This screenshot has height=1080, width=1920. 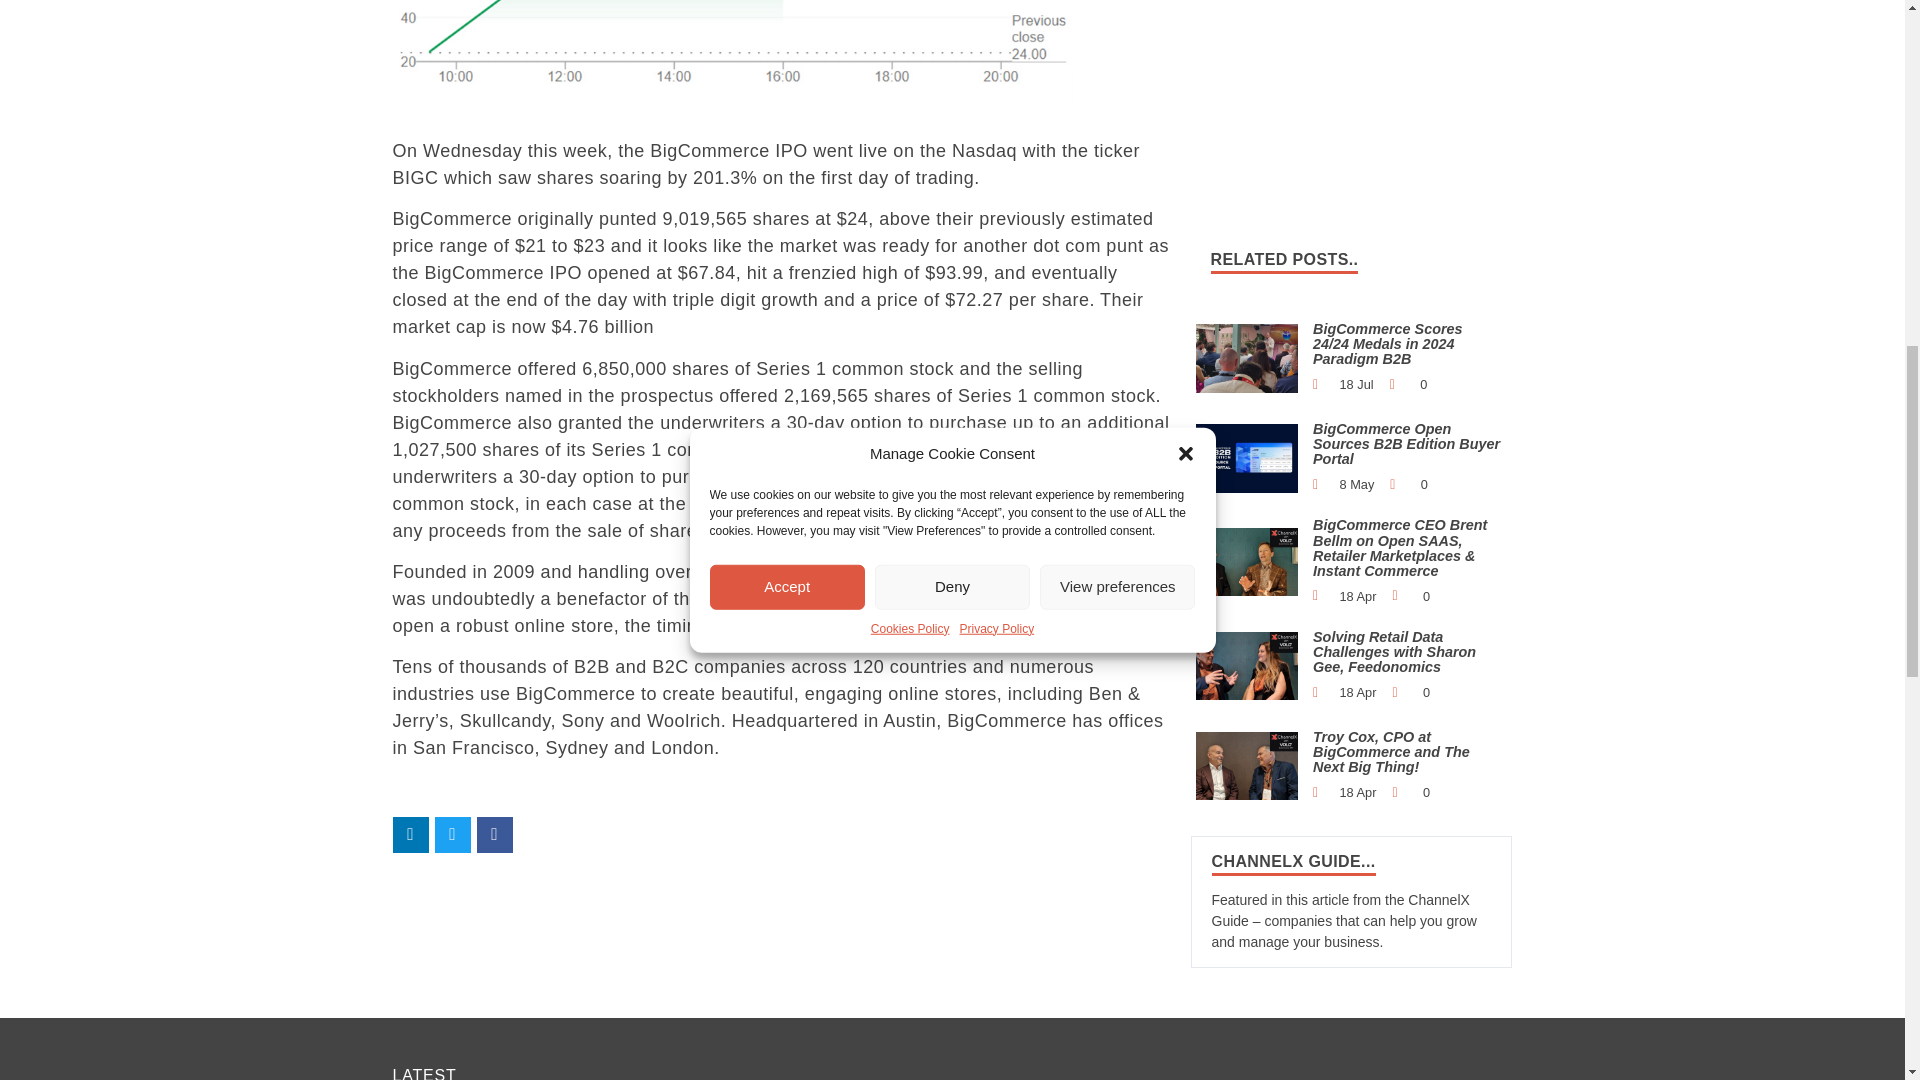 What do you see at coordinates (1248, 665) in the screenshot?
I see `Solving Retail Data Challenges with Sharon Gee, Feedonomics` at bounding box center [1248, 665].